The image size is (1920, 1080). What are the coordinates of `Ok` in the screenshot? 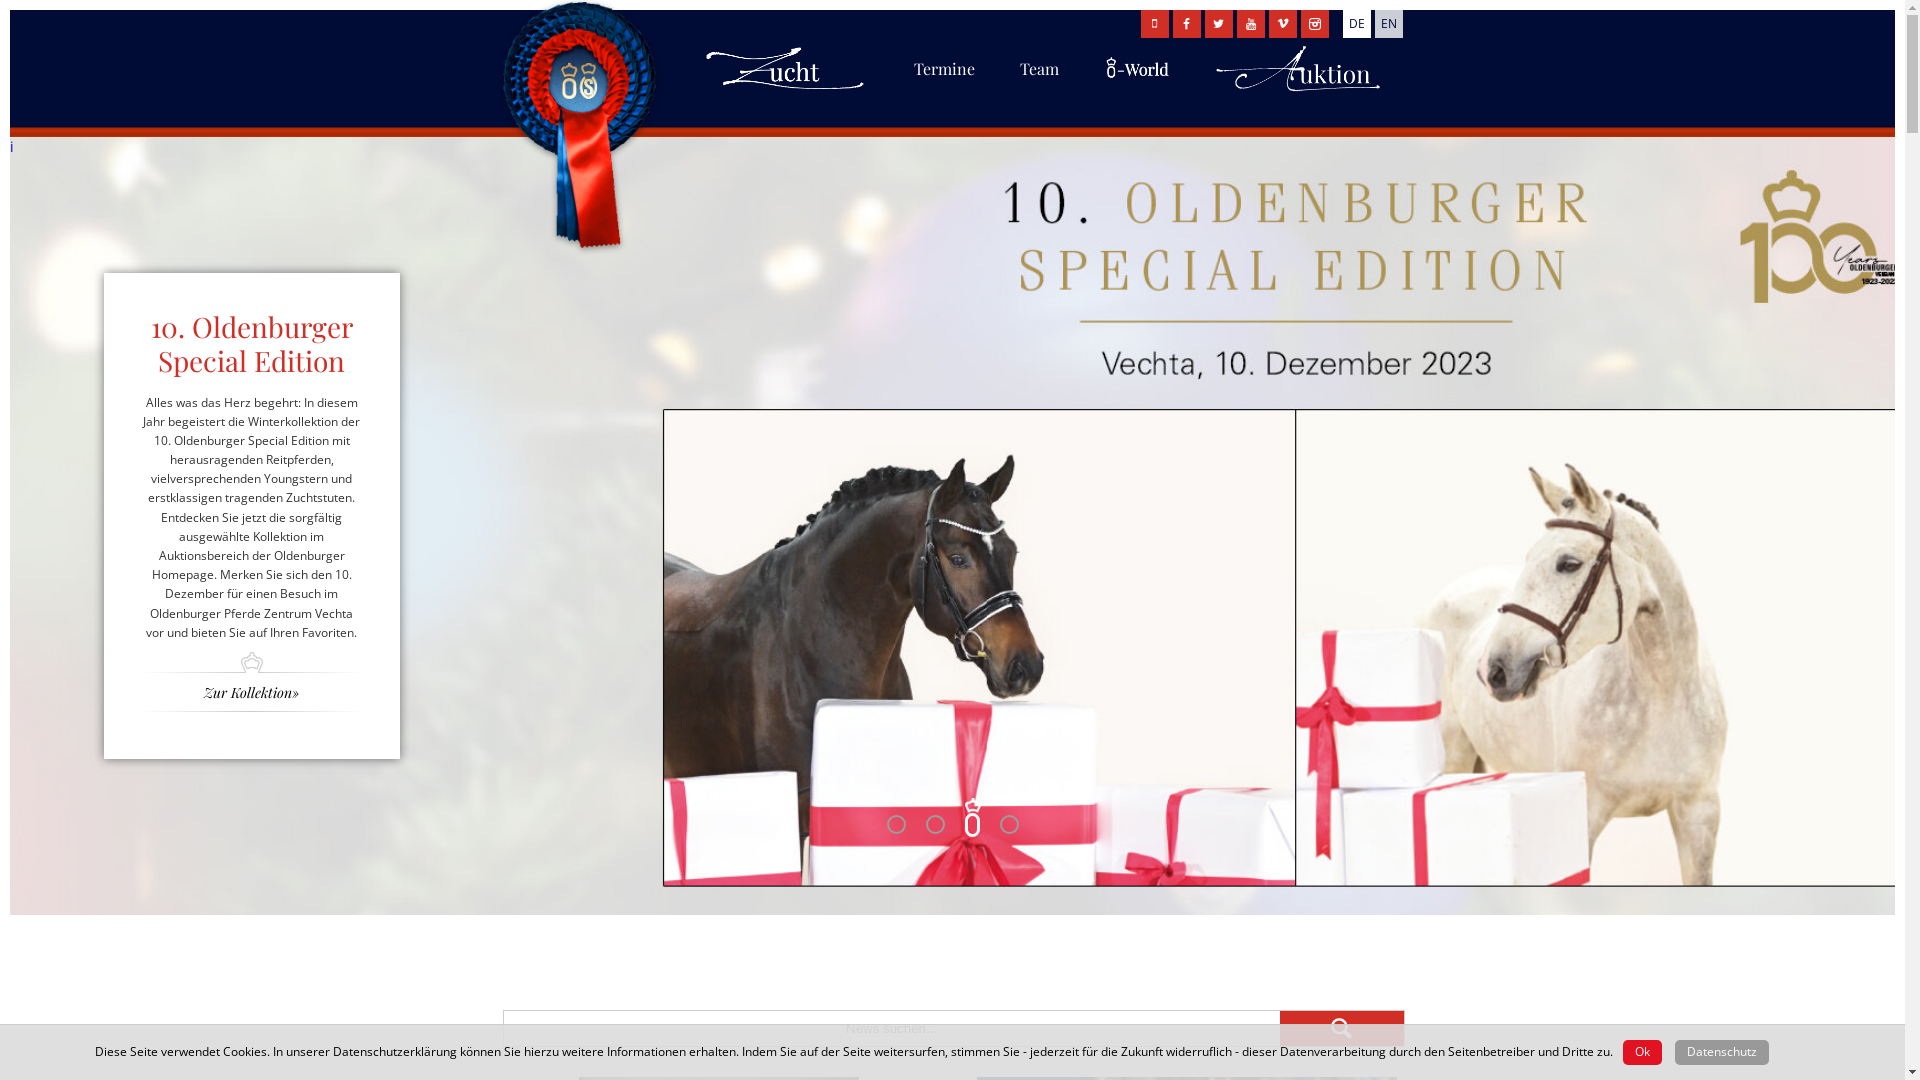 It's located at (1642, 1052).